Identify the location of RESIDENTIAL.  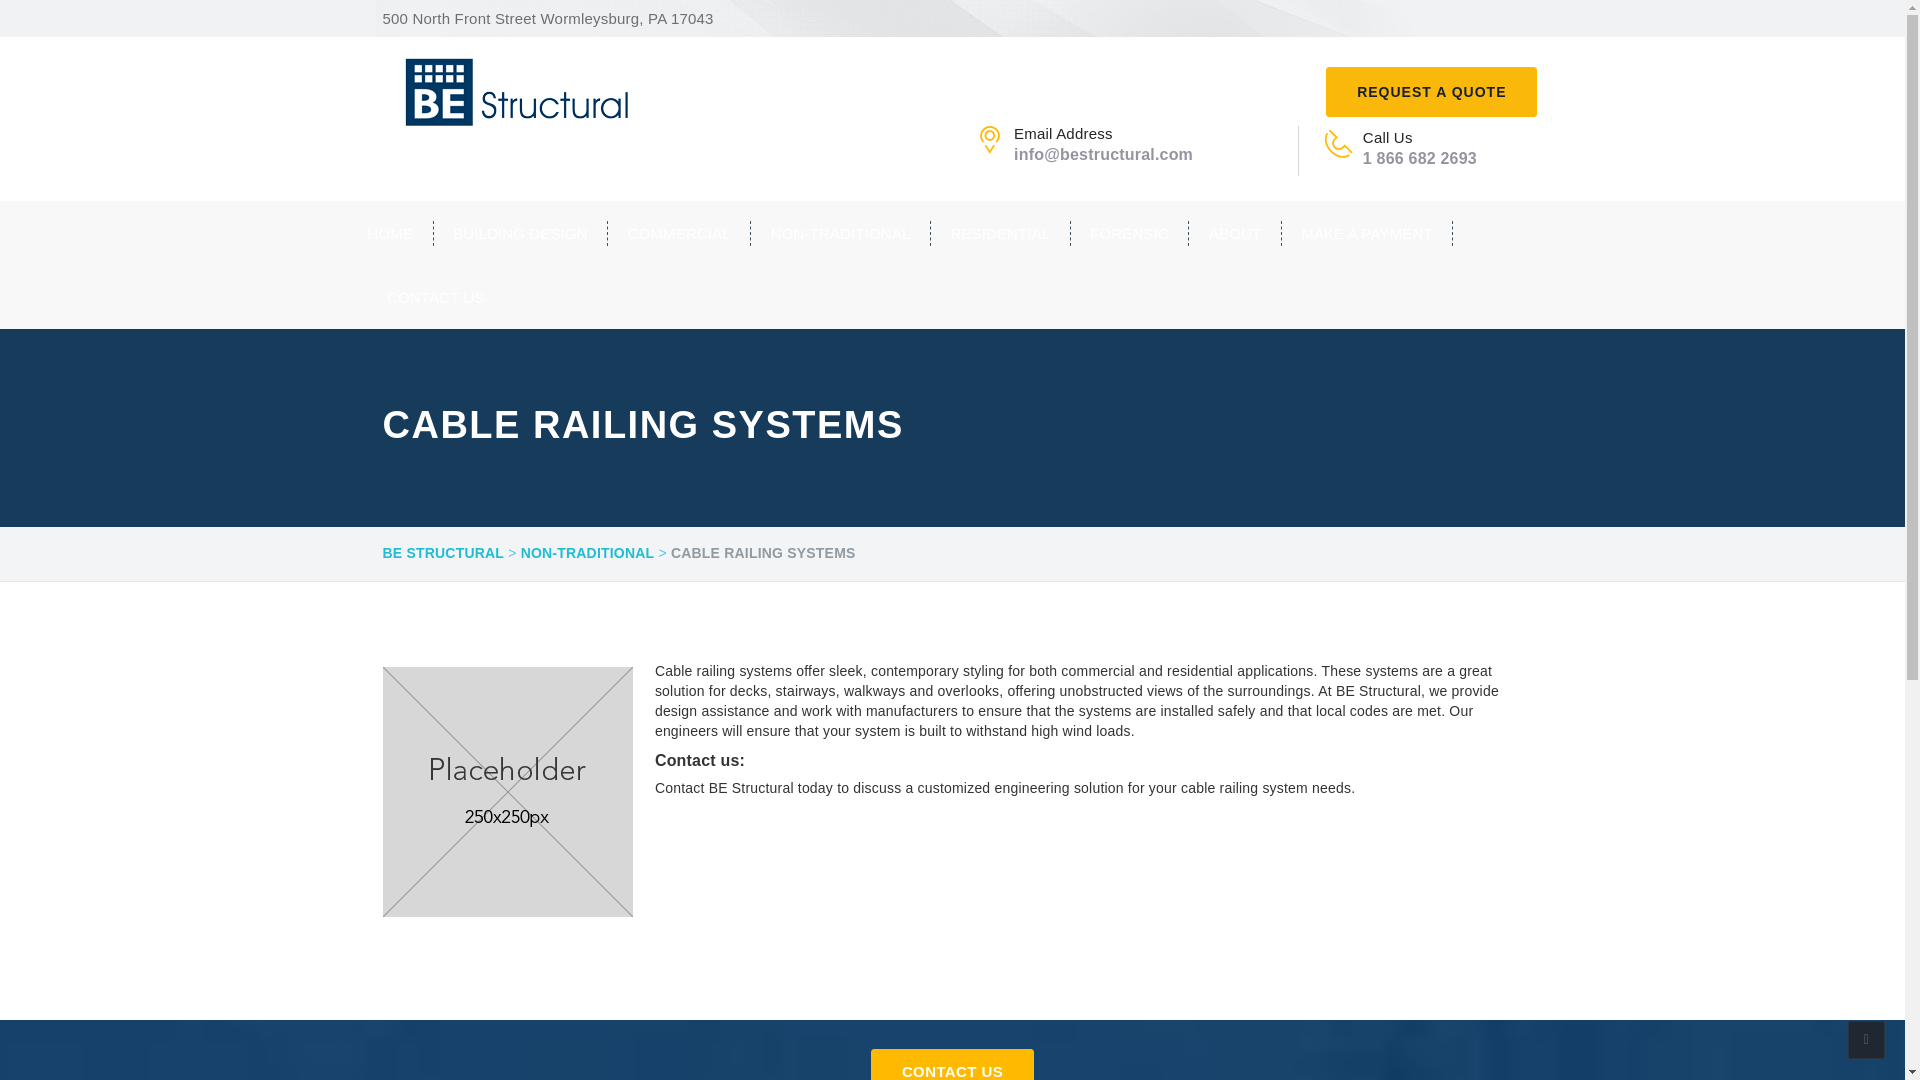
(1001, 234).